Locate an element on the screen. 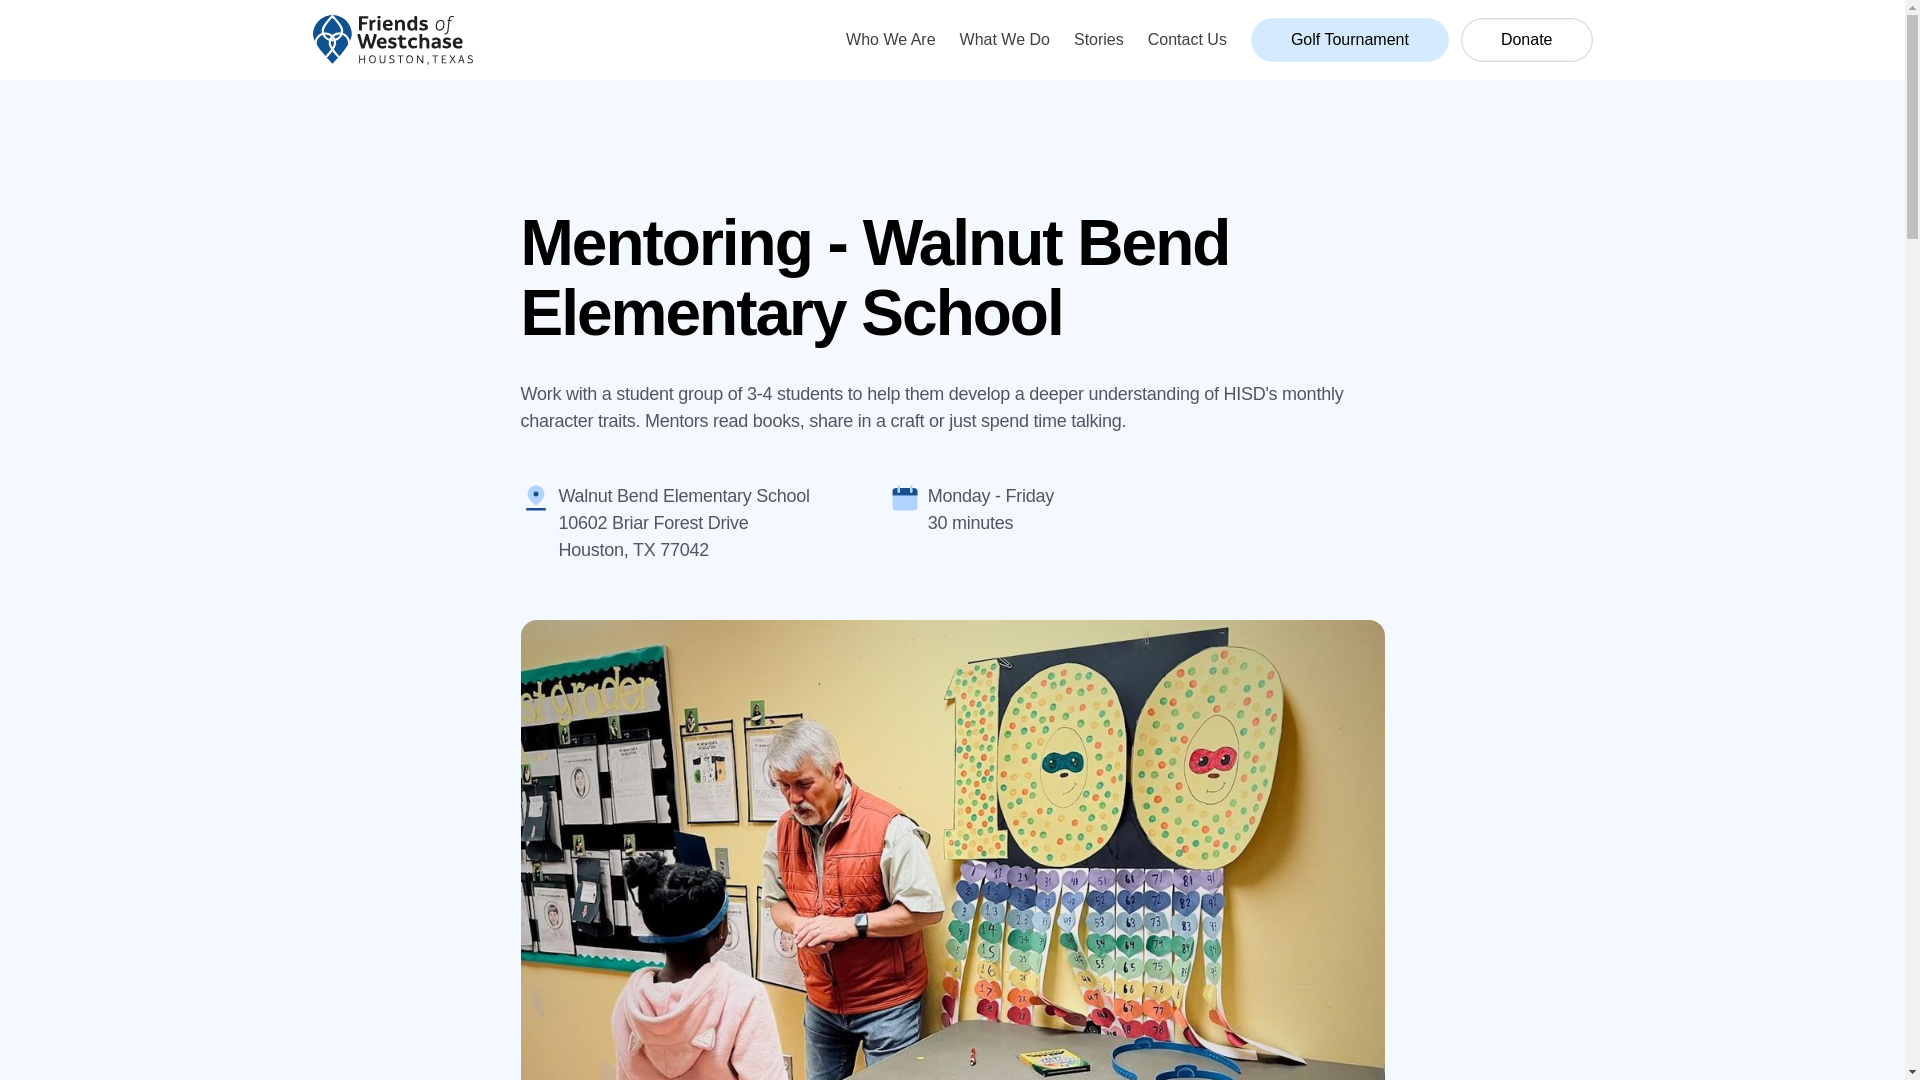 This screenshot has width=1920, height=1080. Golf Tournament is located at coordinates (1350, 39).